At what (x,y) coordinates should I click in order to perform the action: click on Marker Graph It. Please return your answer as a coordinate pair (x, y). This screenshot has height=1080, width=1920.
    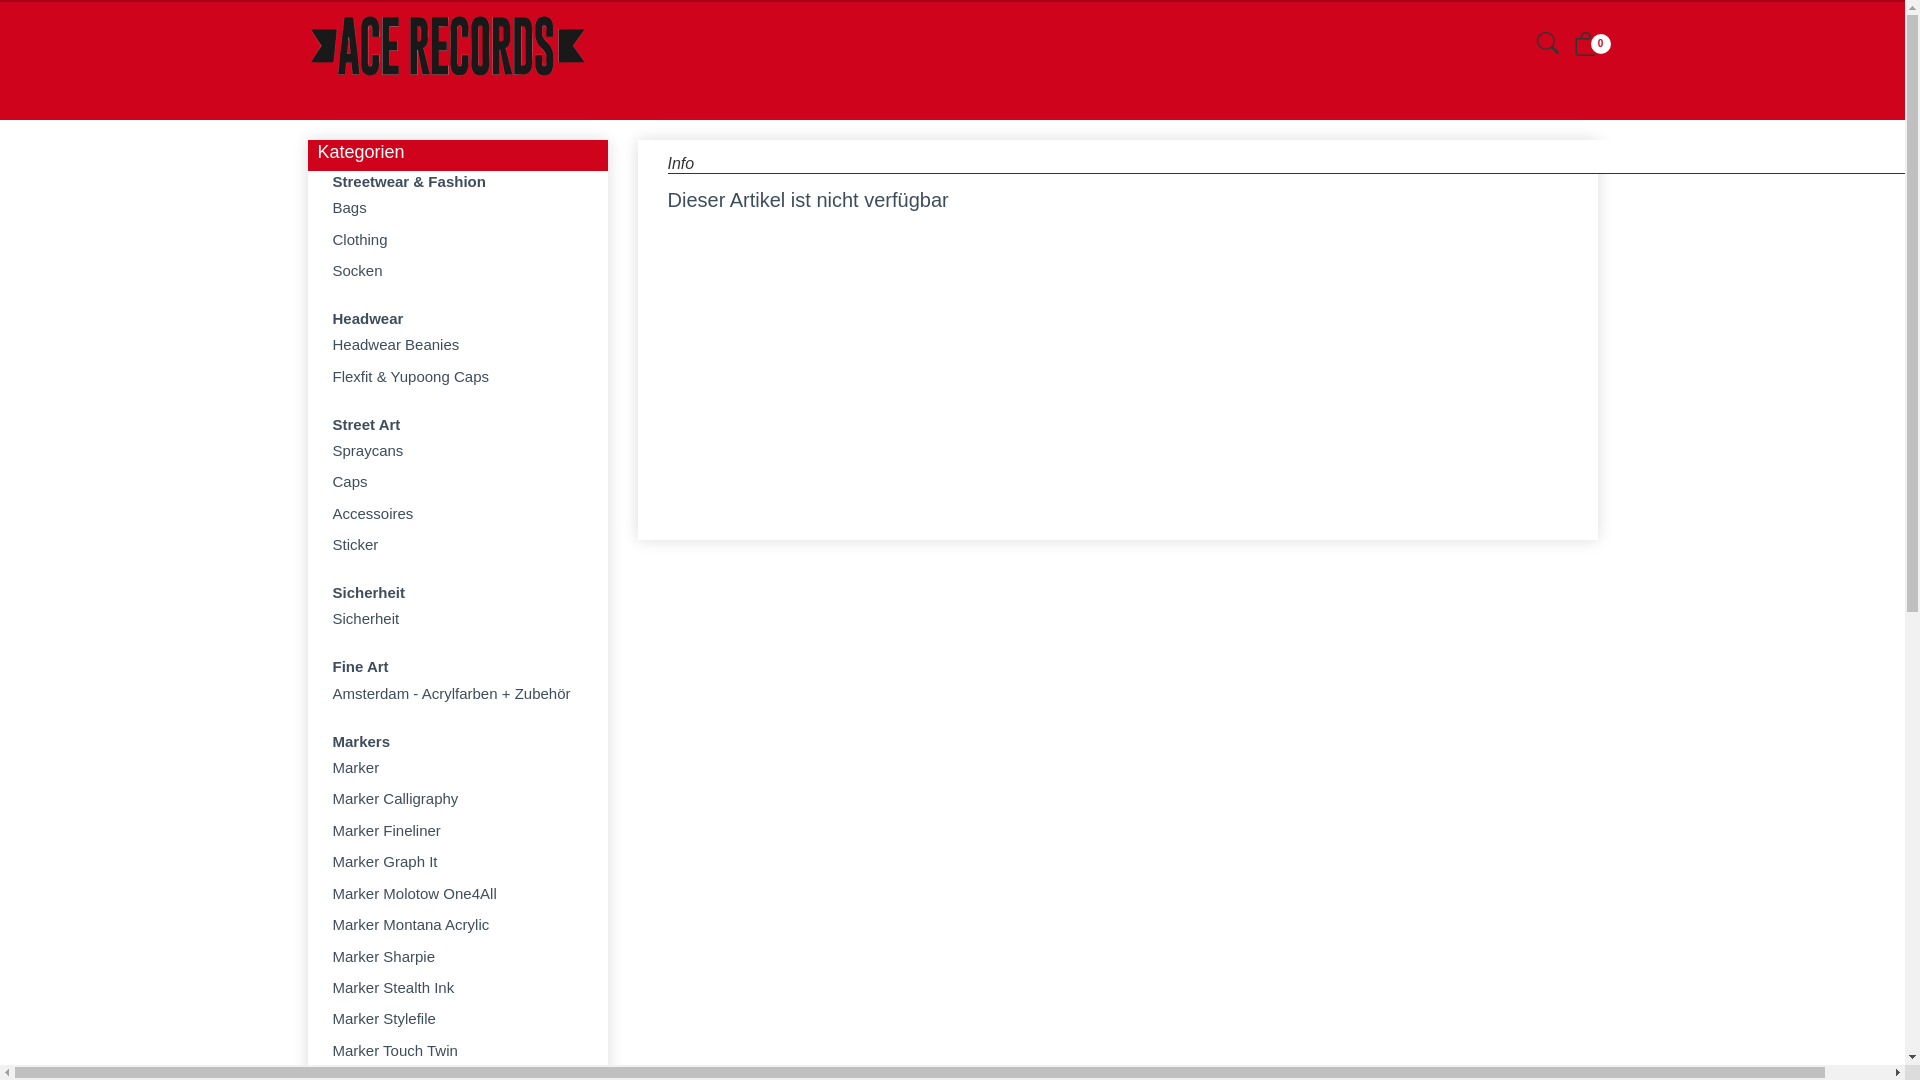
    Looking at the image, I should click on (458, 862).